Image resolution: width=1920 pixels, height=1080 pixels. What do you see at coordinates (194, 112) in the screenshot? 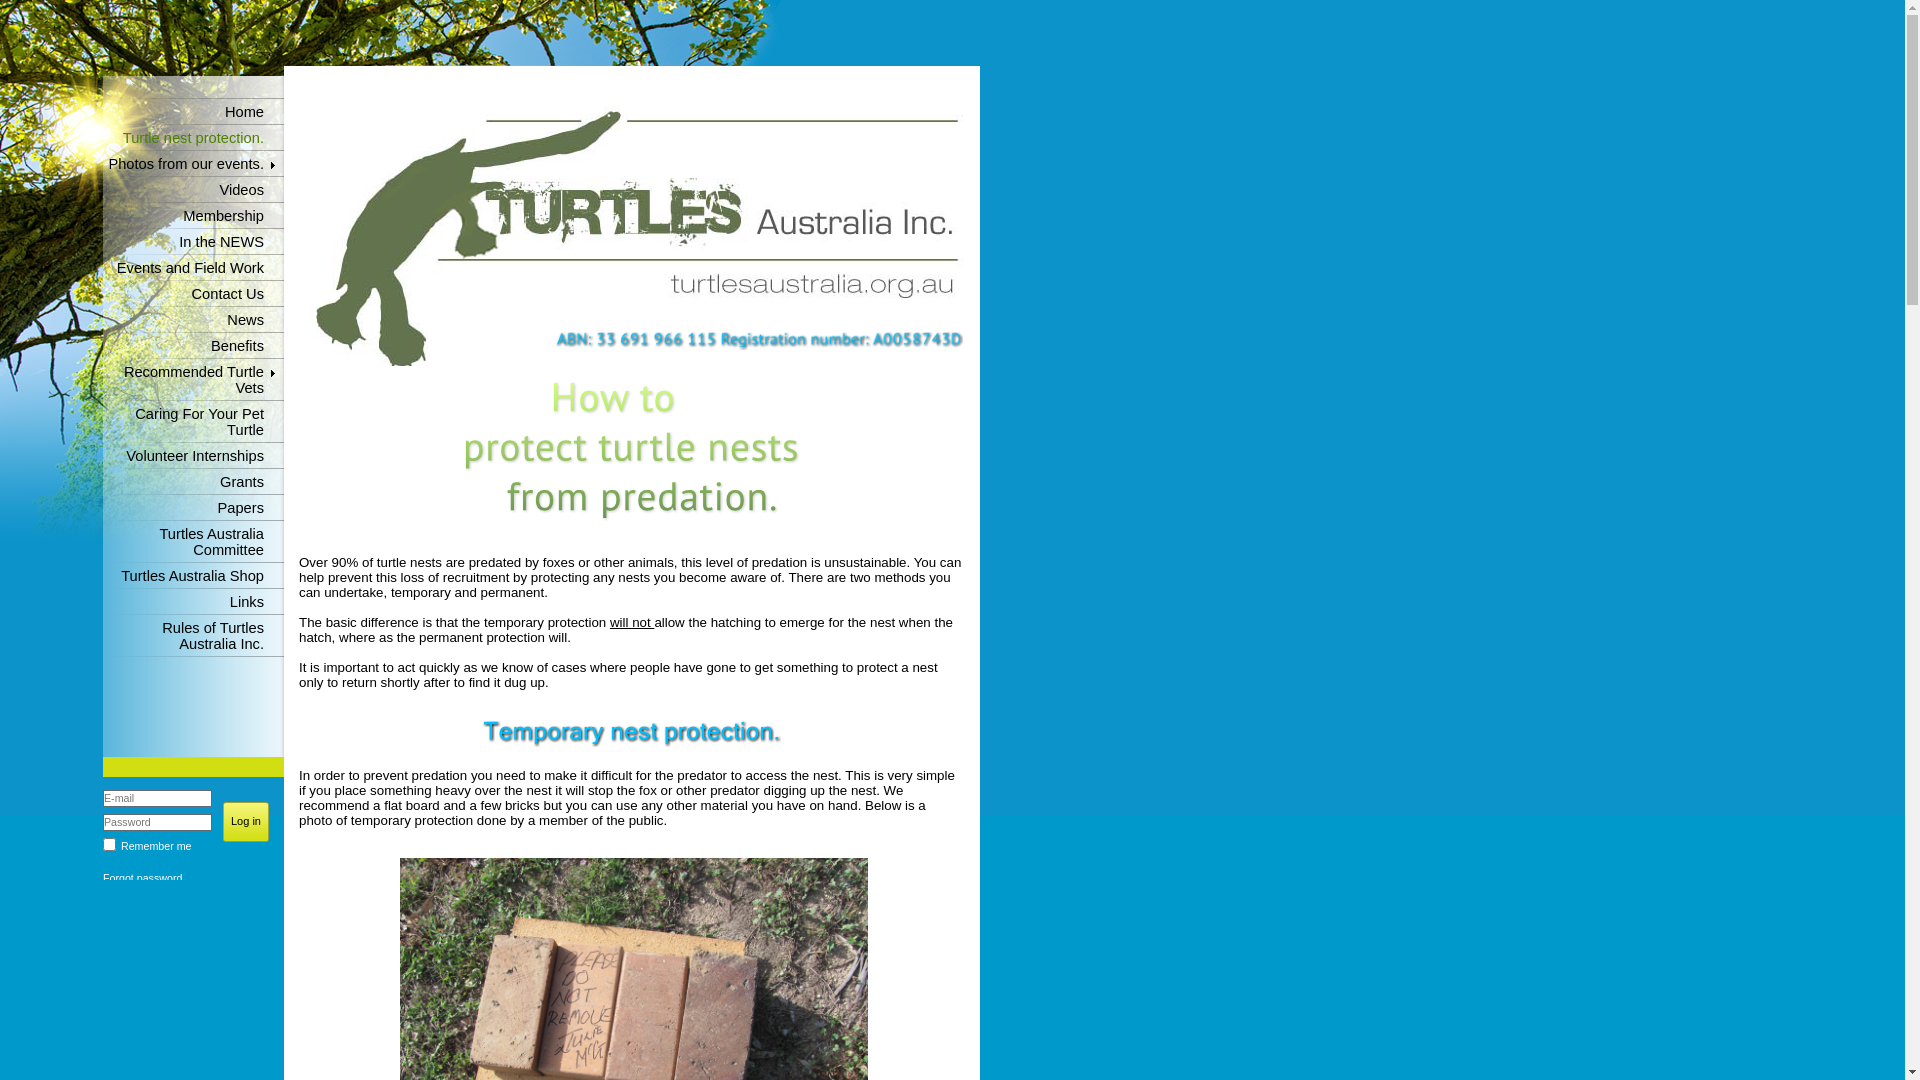
I see `Home` at bounding box center [194, 112].